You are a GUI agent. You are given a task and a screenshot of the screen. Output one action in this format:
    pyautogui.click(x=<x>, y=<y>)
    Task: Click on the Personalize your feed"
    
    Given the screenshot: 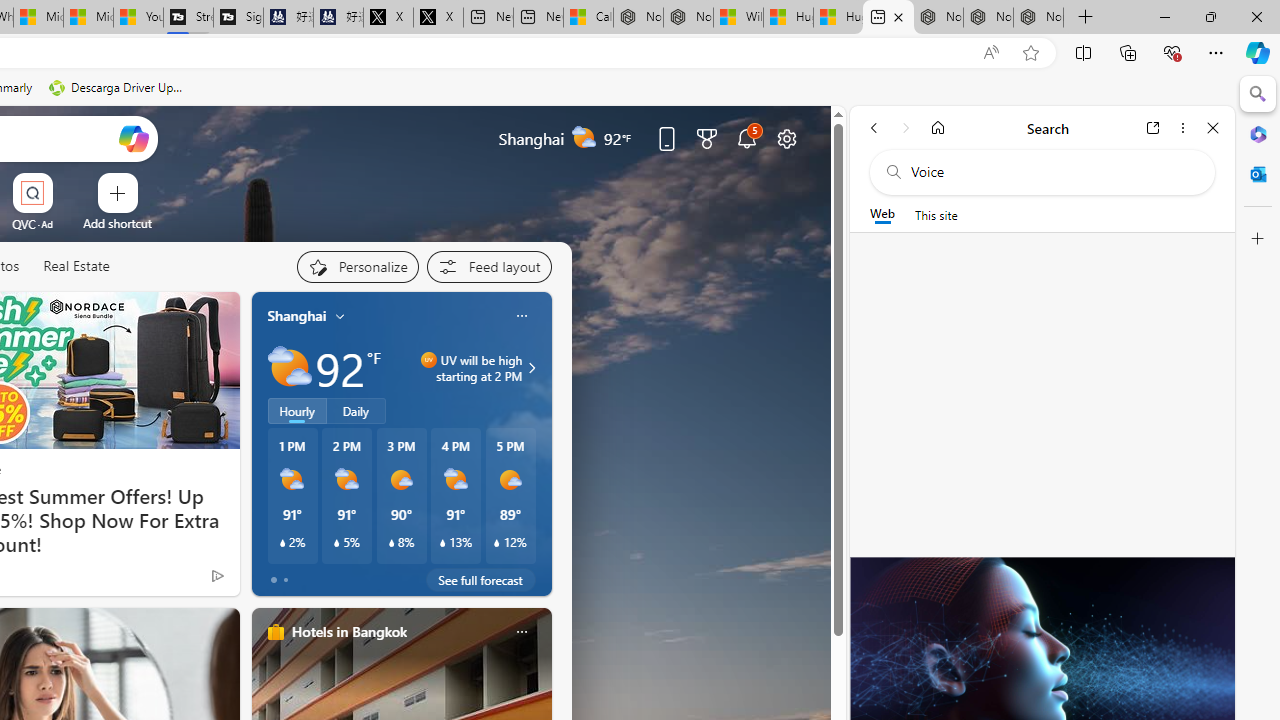 What is the action you would take?
    pyautogui.click(x=356, y=266)
    